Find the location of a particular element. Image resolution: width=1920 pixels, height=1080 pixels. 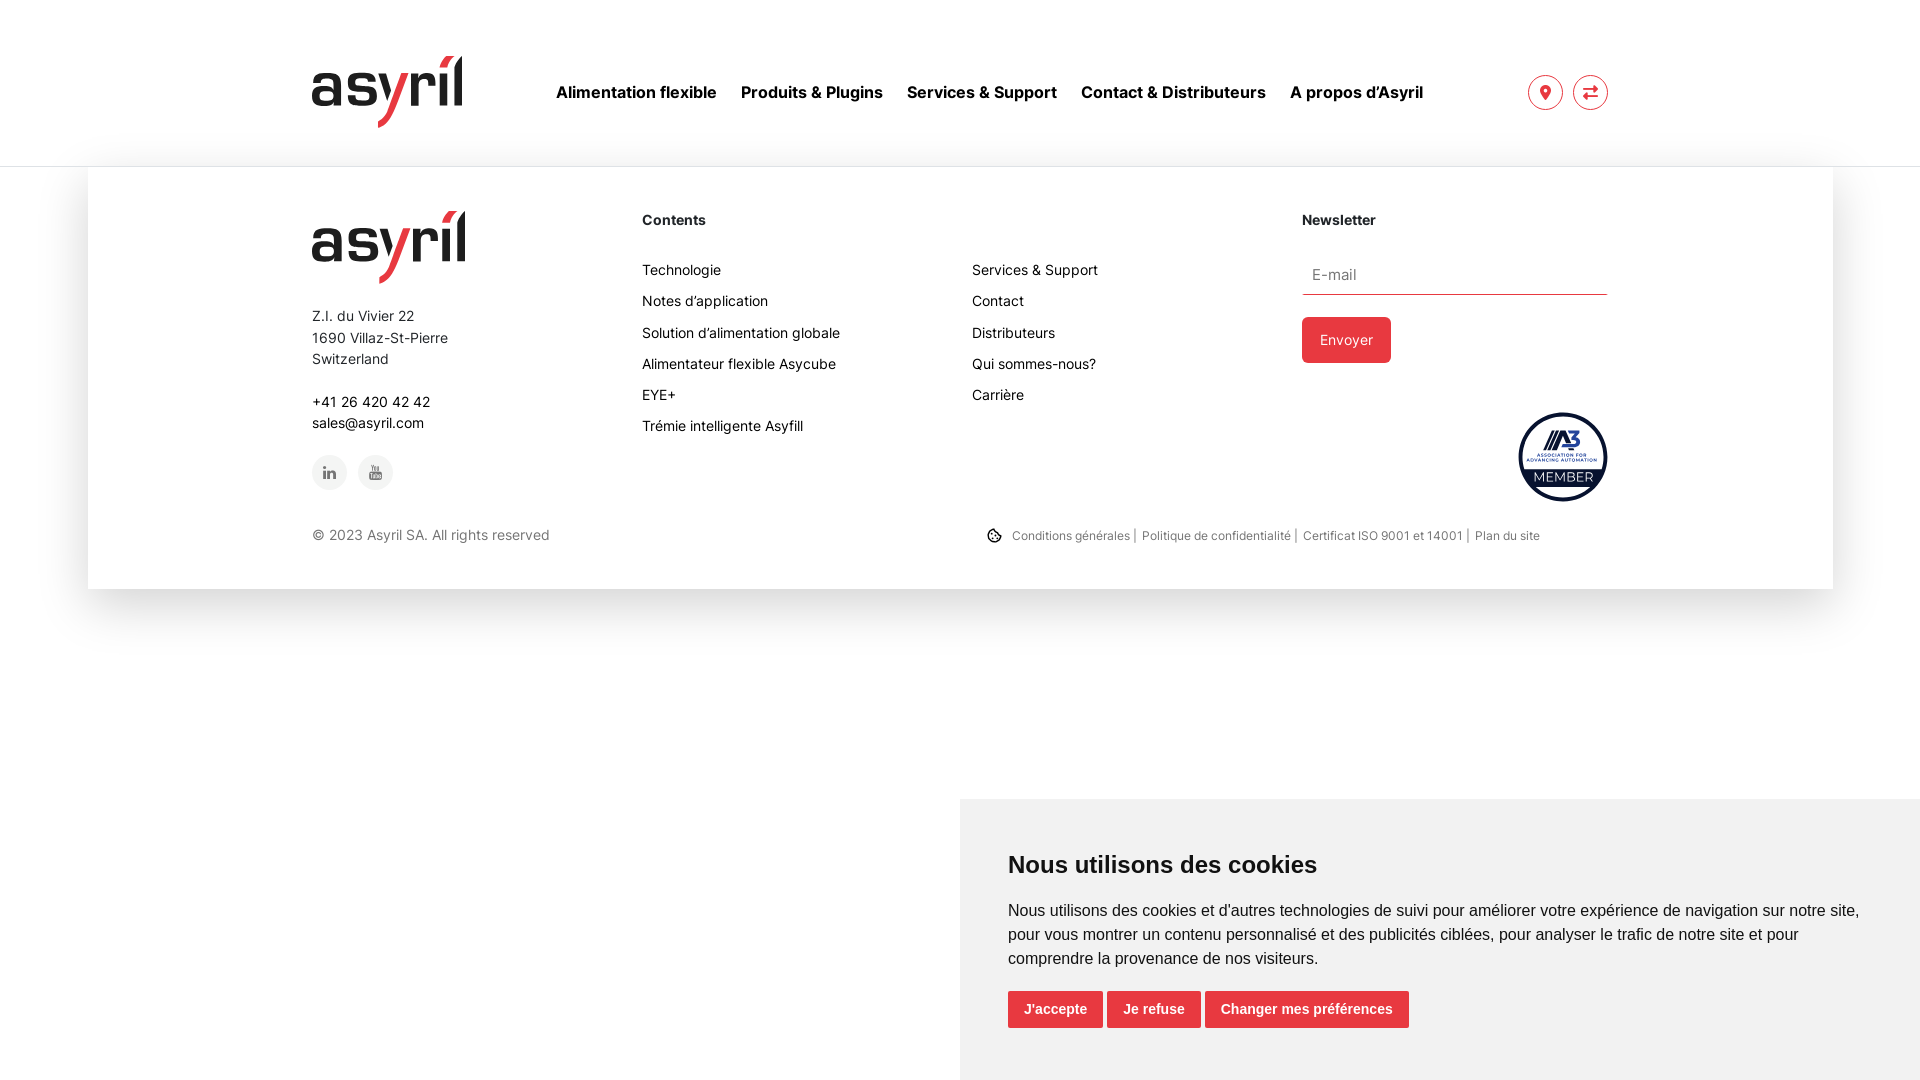

Alimentation flexible is located at coordinates (636, 92).